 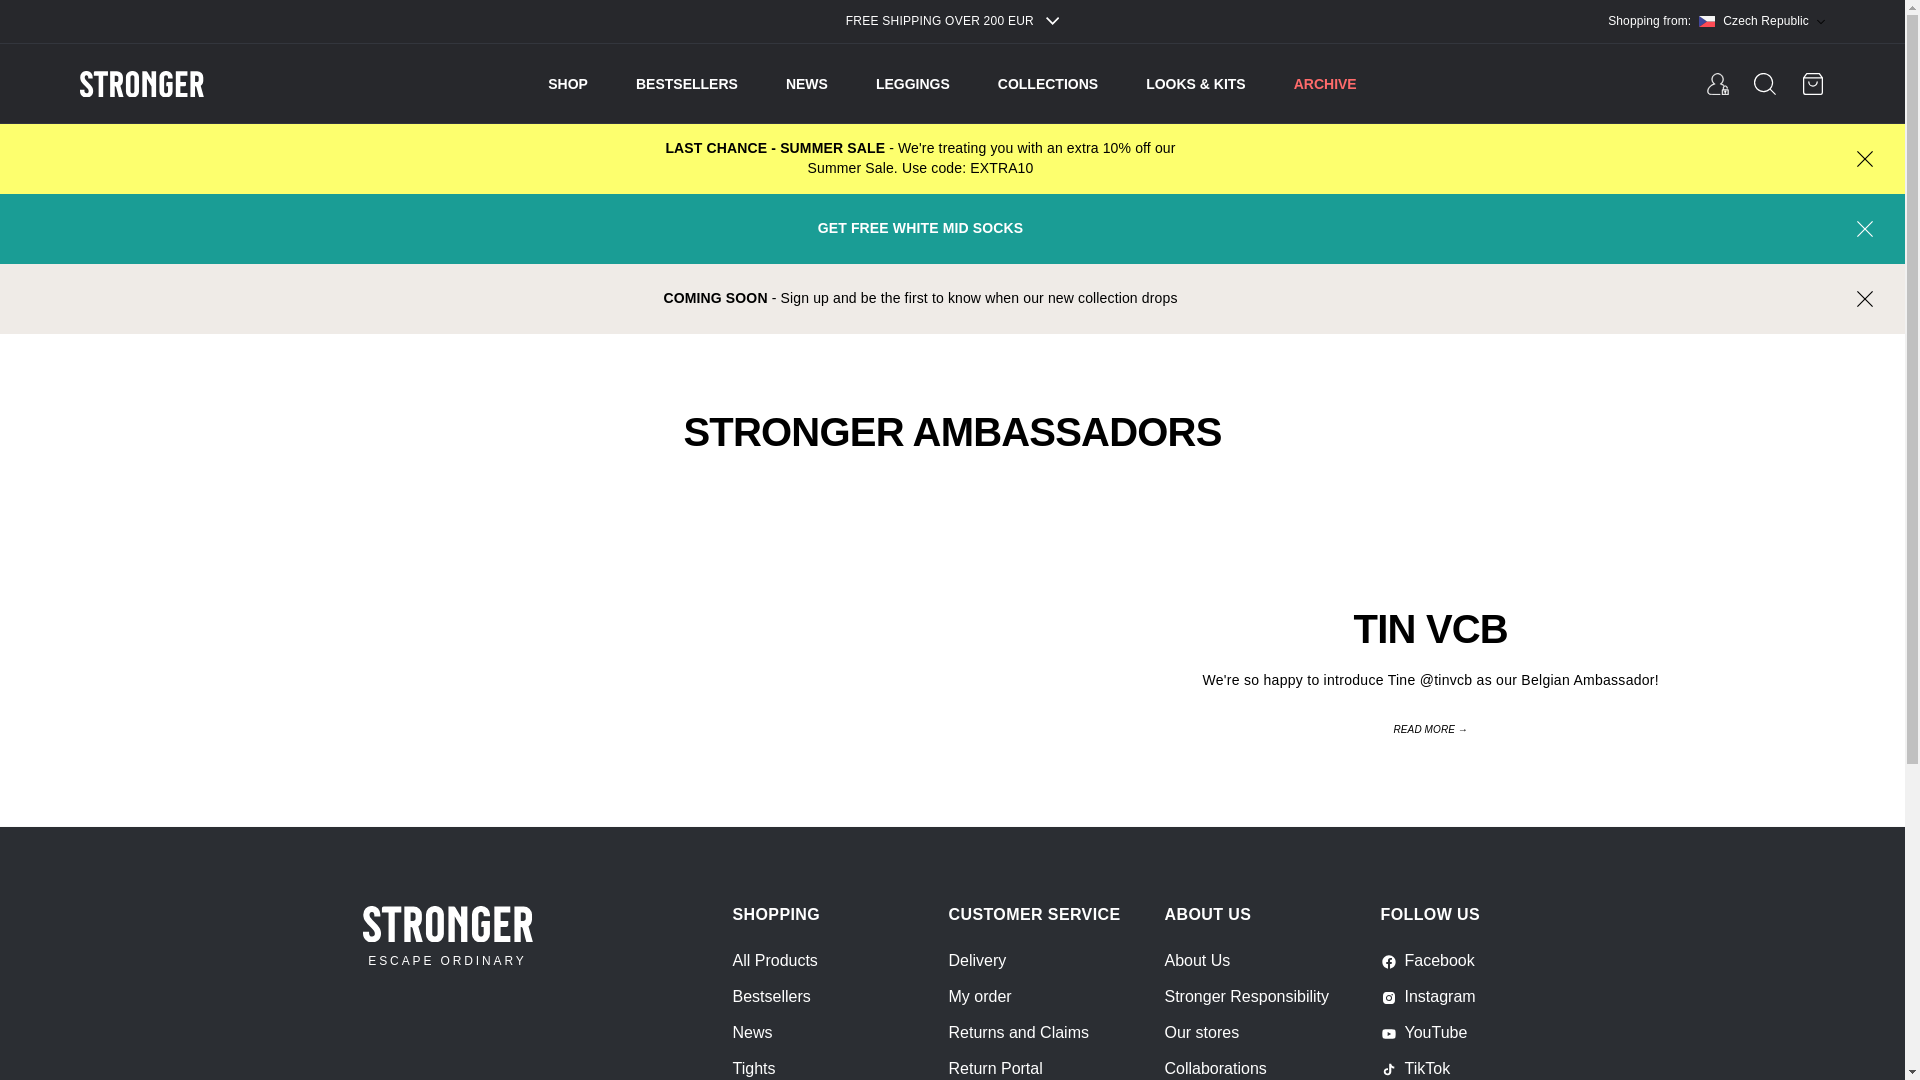 I want to click on Open search, so click(x=1765, y=84).